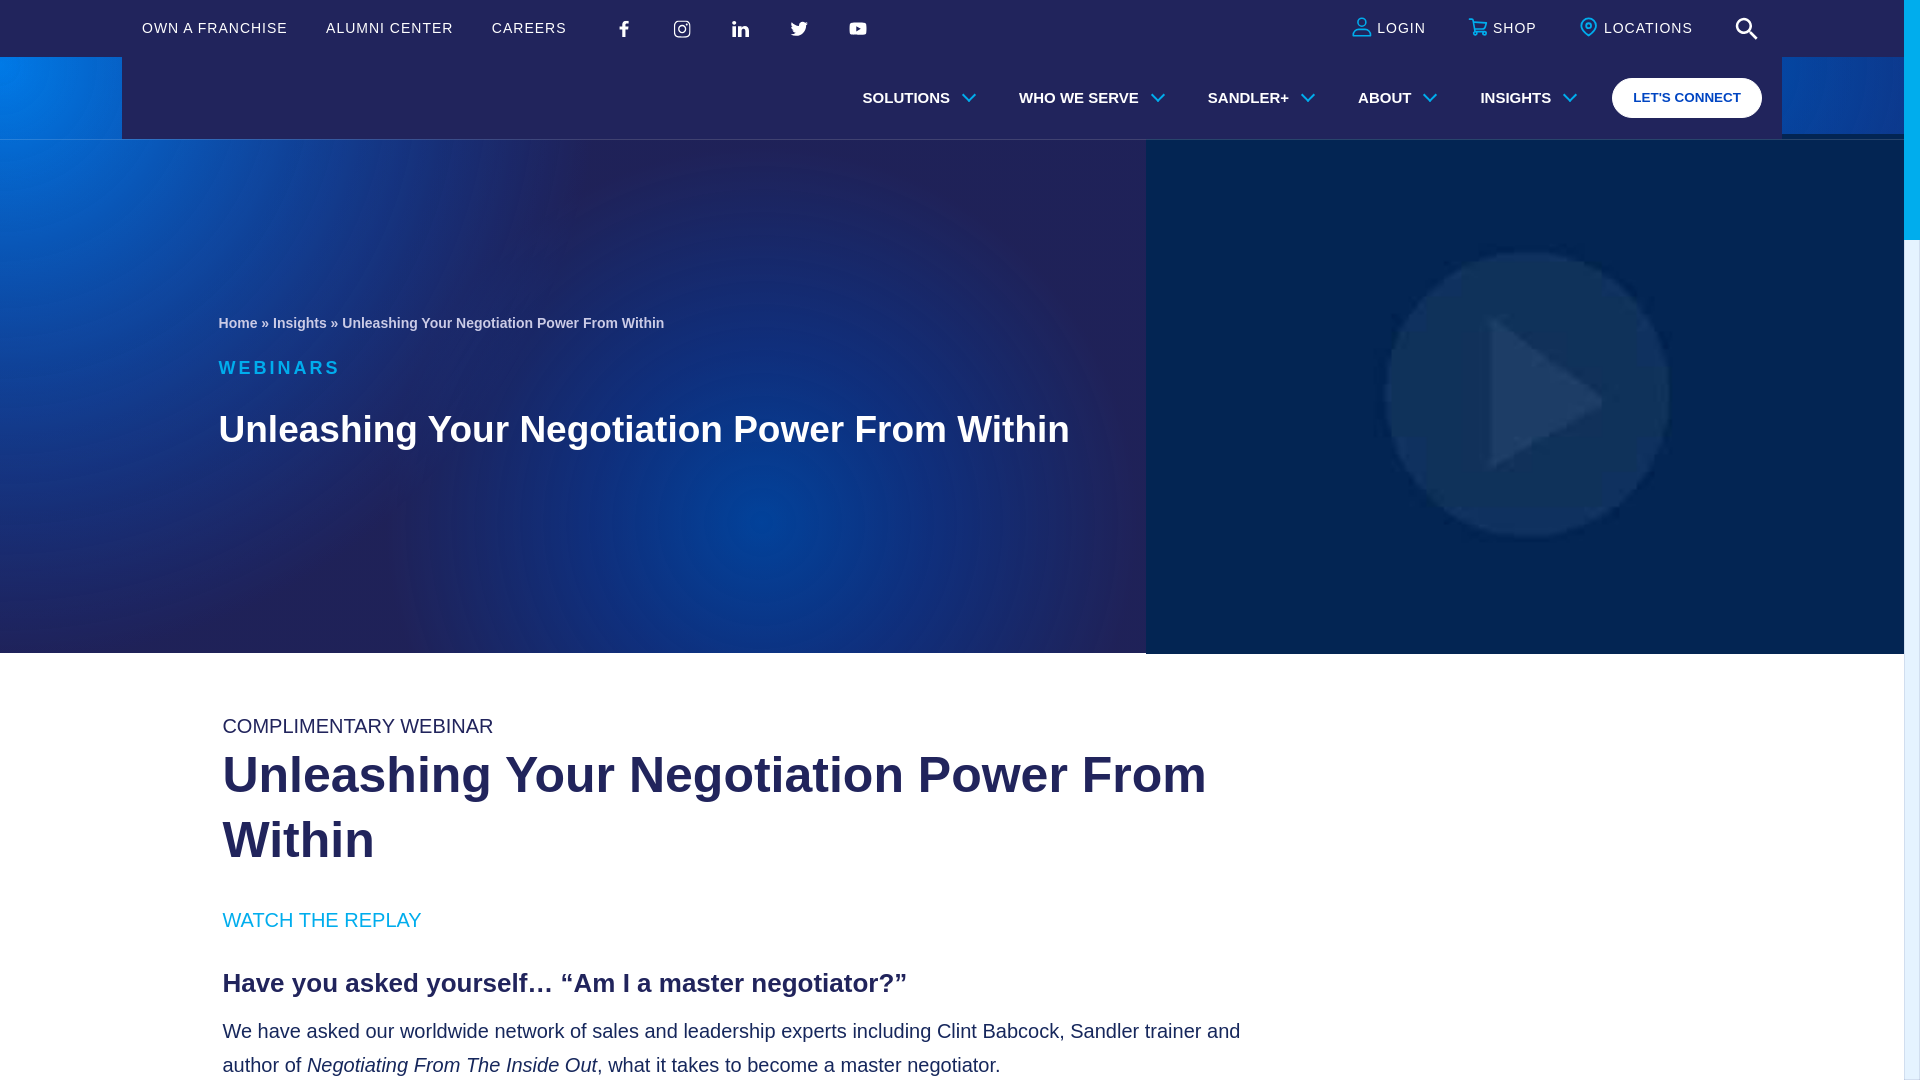 The image size is (1920, 1080). Describe the element at coordinates (1087, 97) in the screenshot. I see `WHO WE SERVE` at that location.